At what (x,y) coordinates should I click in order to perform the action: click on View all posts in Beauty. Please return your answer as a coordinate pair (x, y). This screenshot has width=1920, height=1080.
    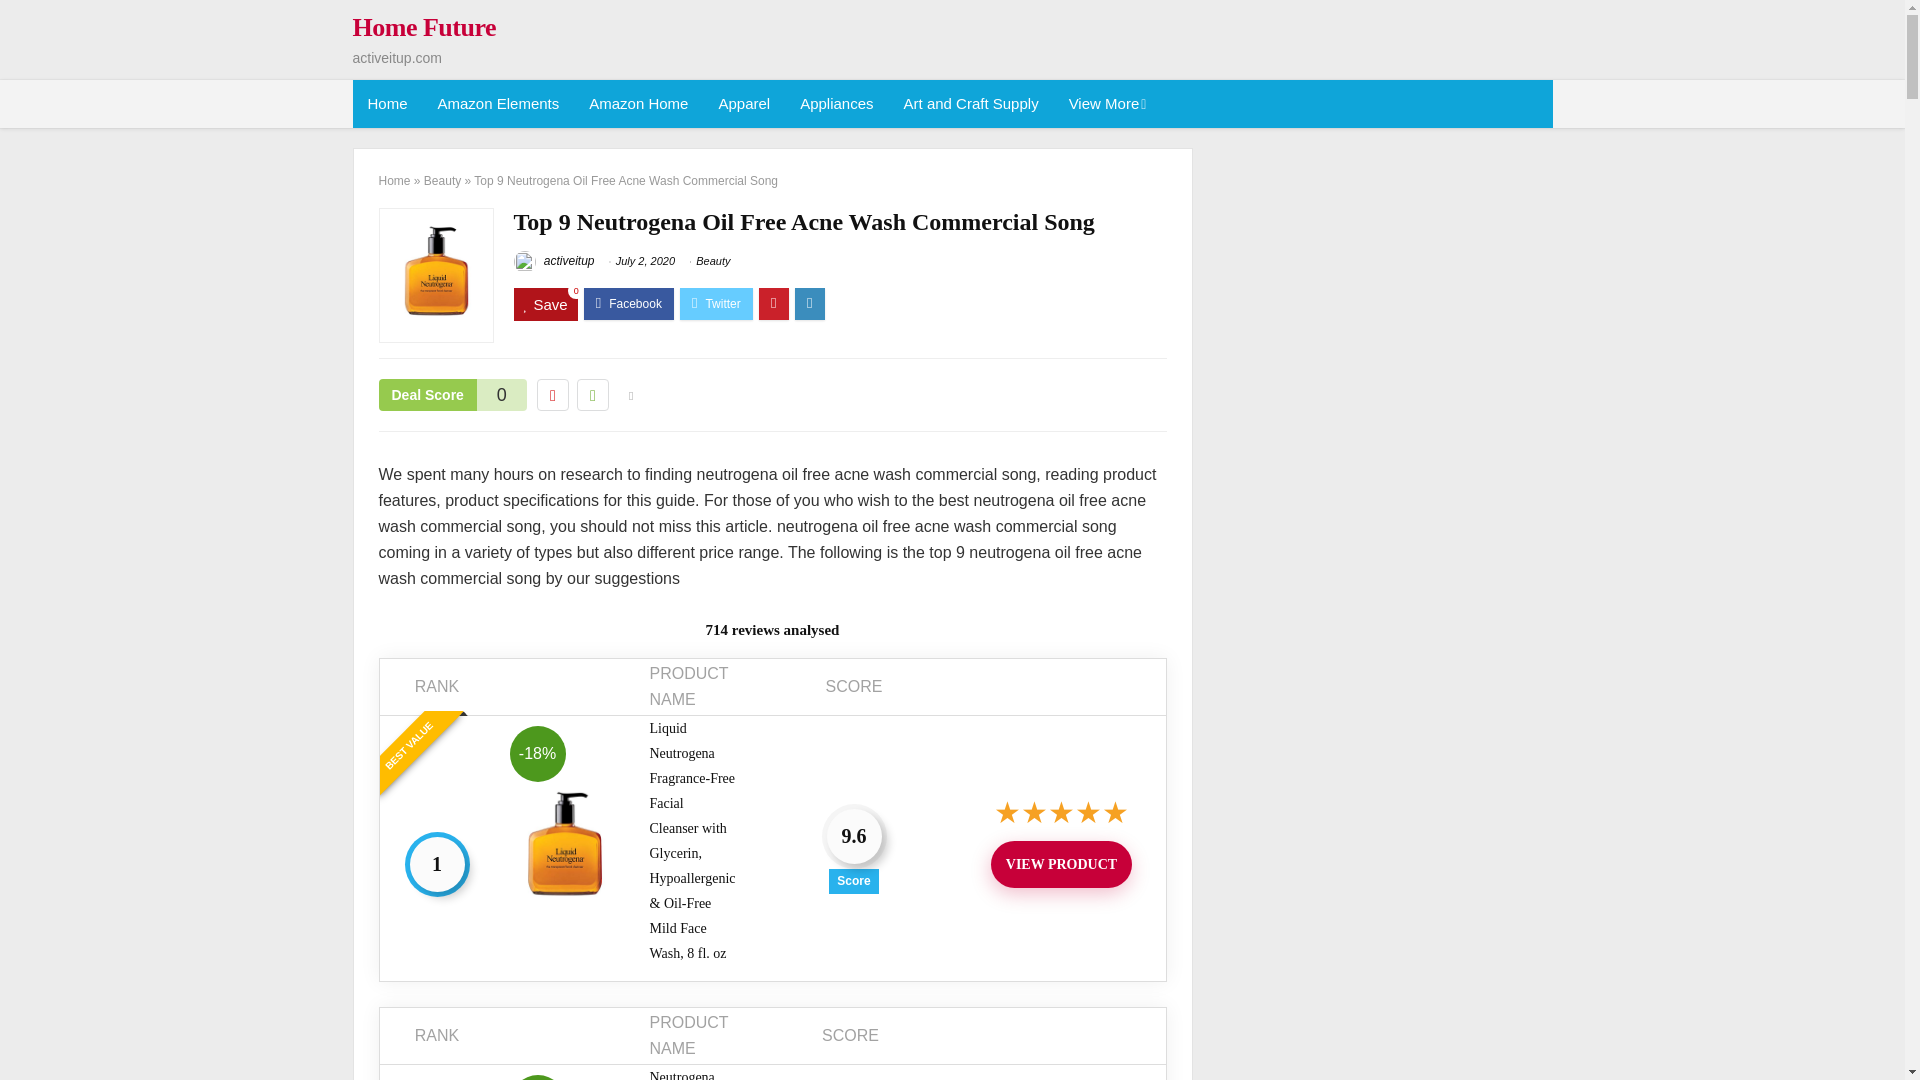
    Looking at the image, I should click on (712, 260).